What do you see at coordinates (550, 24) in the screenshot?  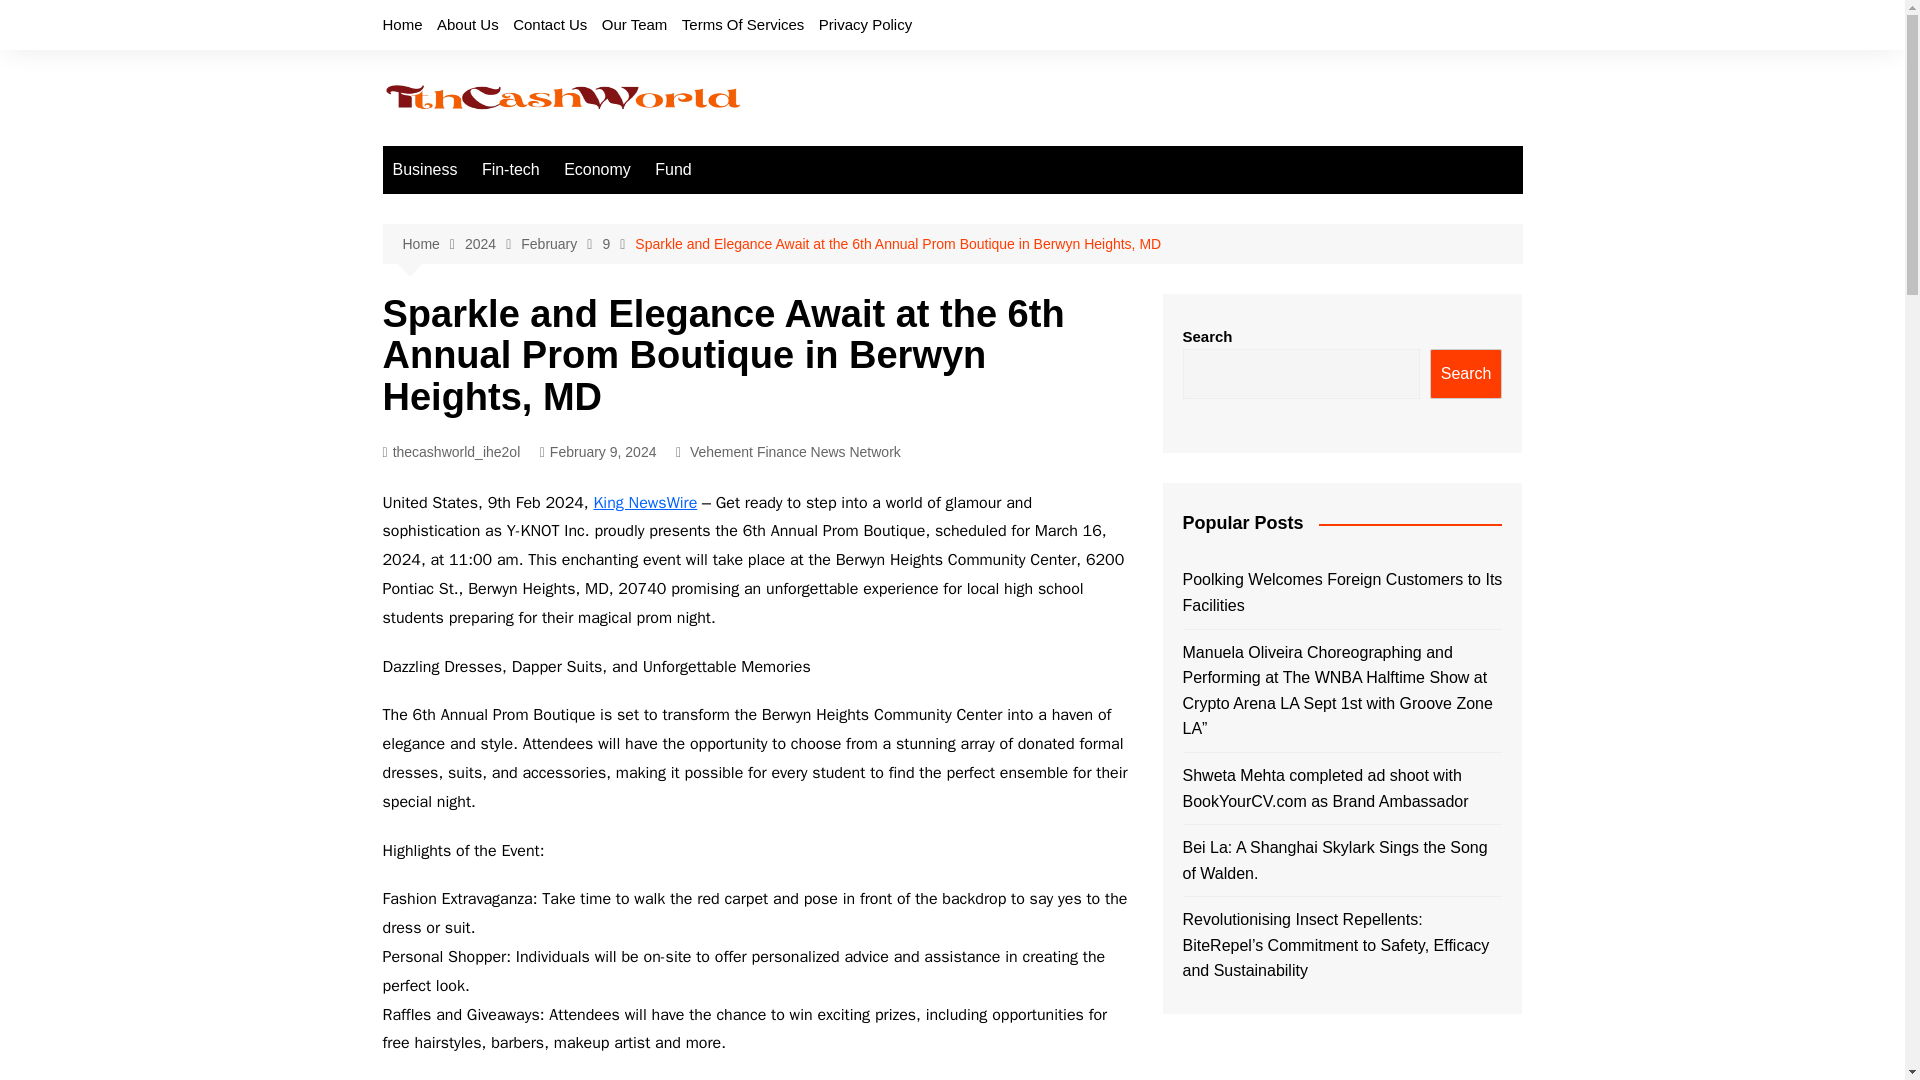 I see `Contact Us` at bounding box center [550, 24].